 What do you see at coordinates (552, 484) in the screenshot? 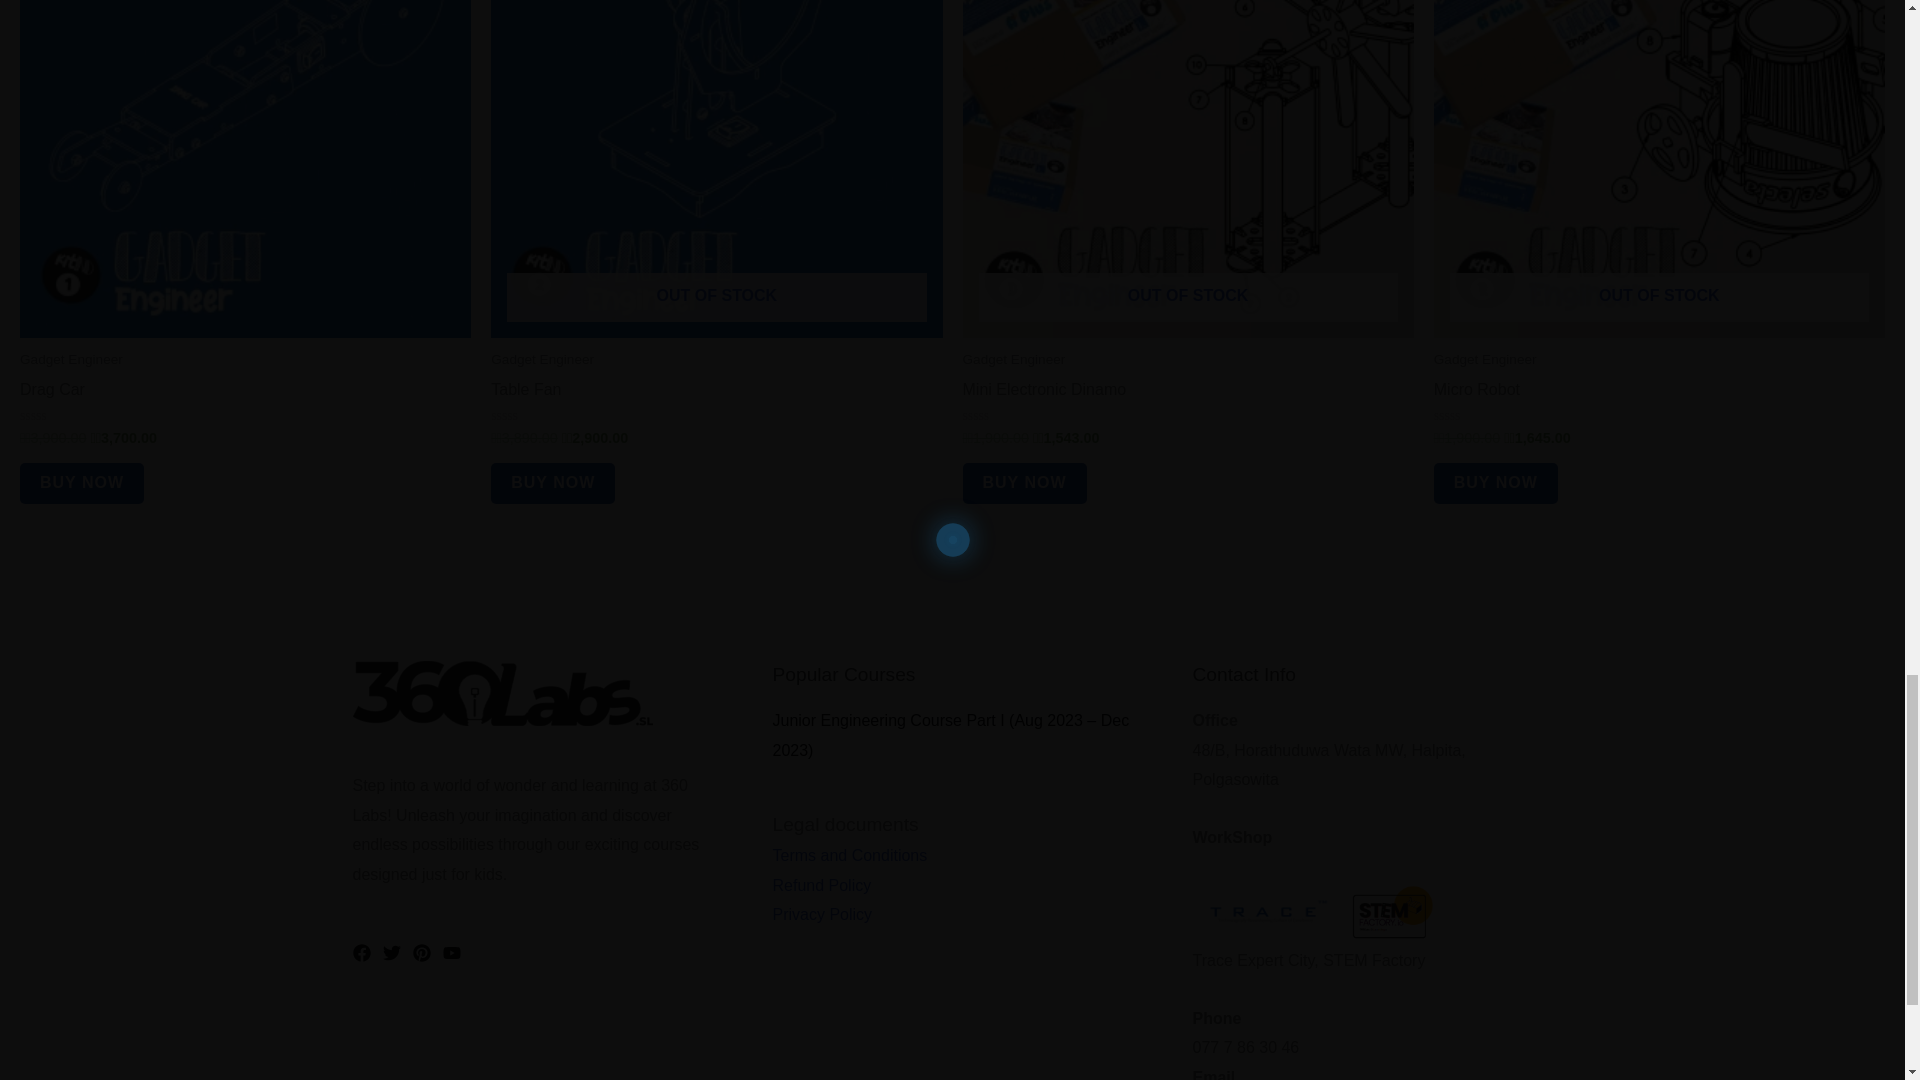
I see `BUY NOW` at bounding box center [552, 484].